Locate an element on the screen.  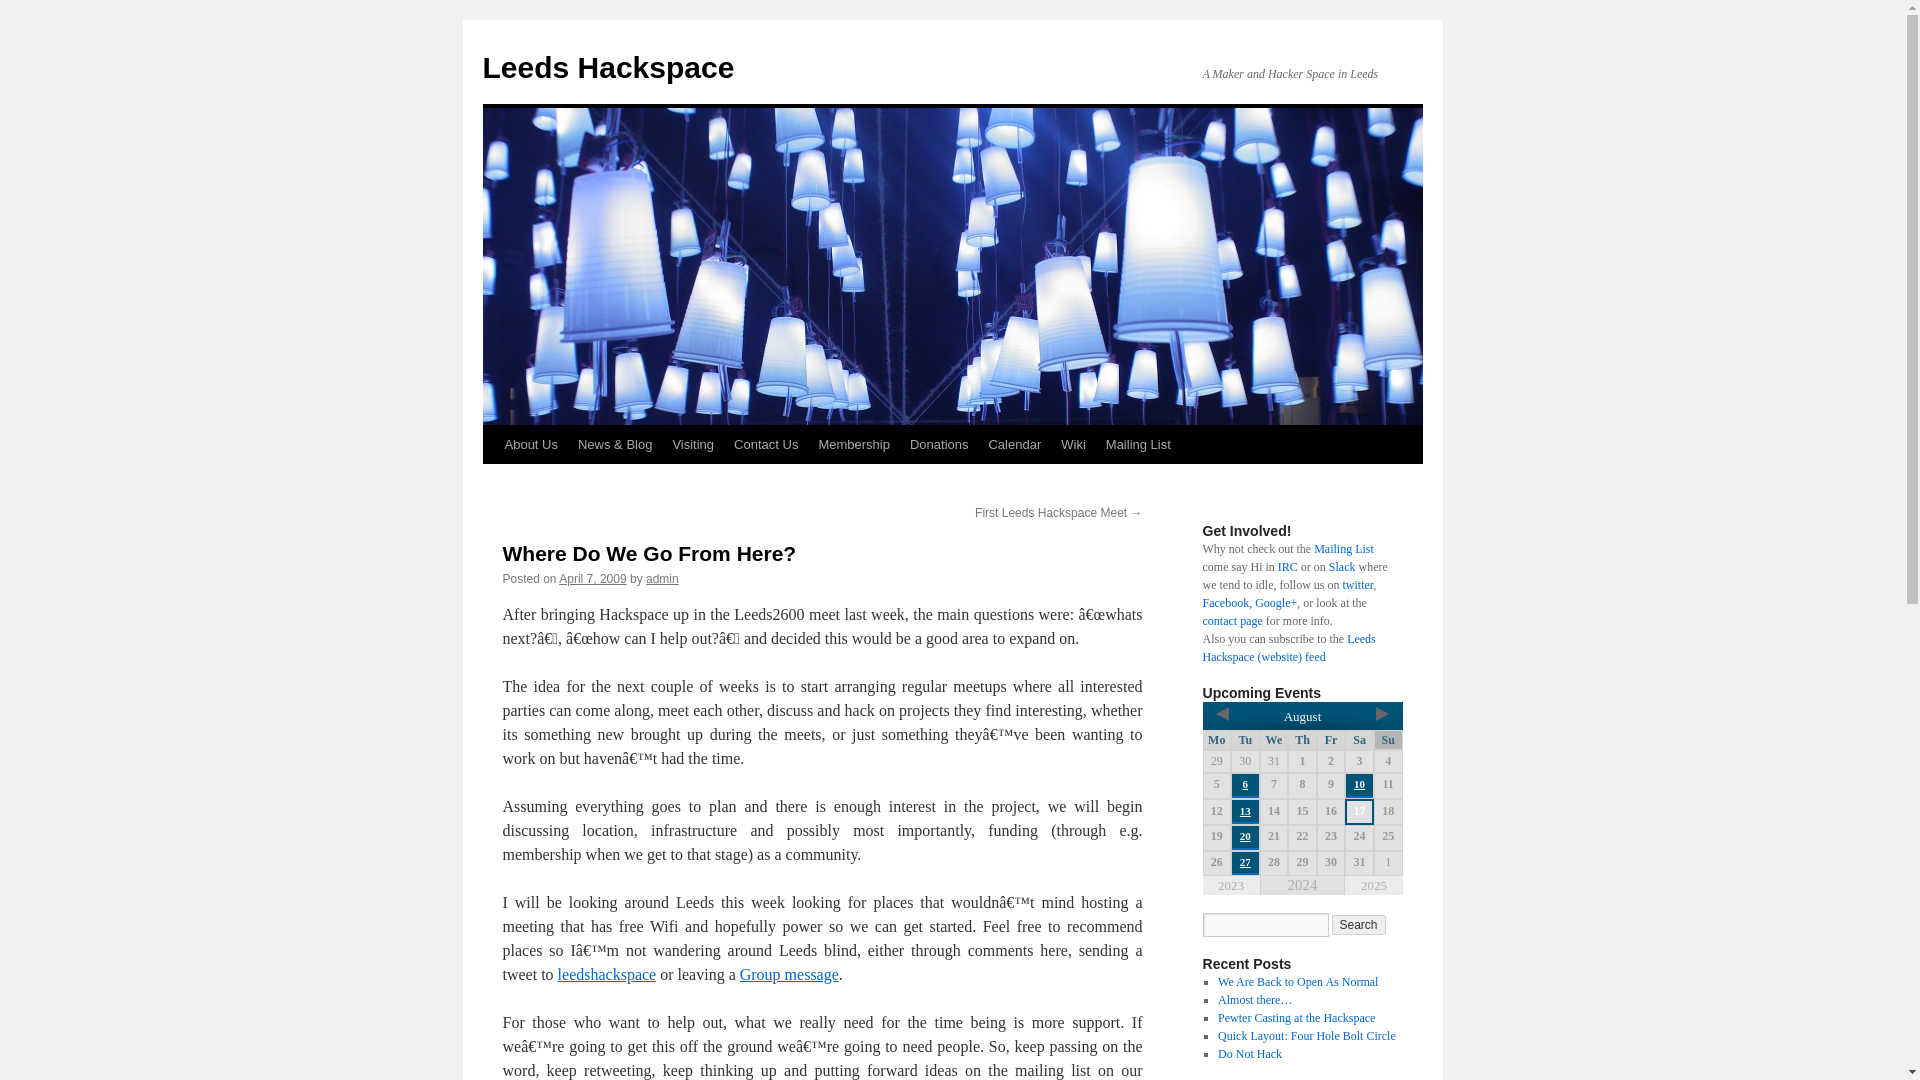
twitter is located at coordinates (1357, 584).